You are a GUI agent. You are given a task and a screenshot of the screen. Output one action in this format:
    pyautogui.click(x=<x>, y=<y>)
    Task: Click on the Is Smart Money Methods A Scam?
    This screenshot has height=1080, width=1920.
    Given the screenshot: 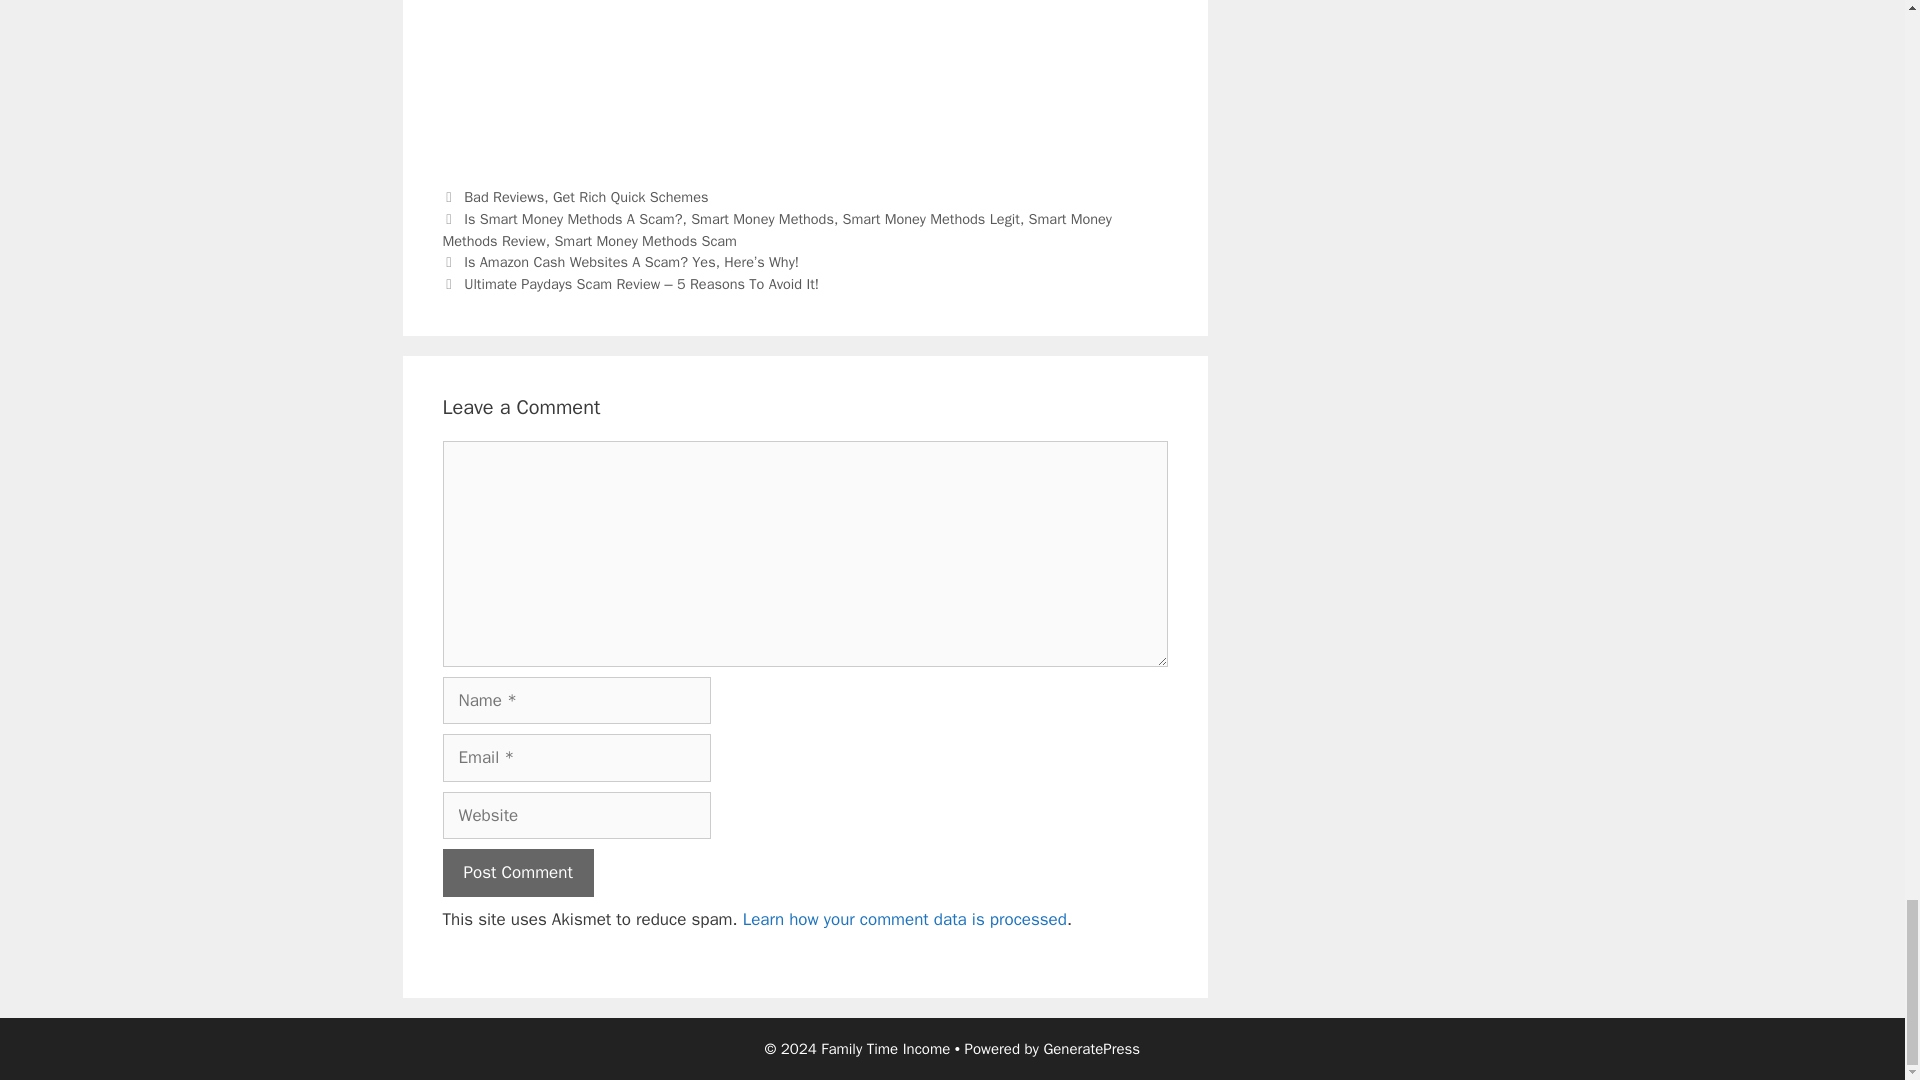 What is the action you would take?
    pyautogui.click(x=572, y=218)
    